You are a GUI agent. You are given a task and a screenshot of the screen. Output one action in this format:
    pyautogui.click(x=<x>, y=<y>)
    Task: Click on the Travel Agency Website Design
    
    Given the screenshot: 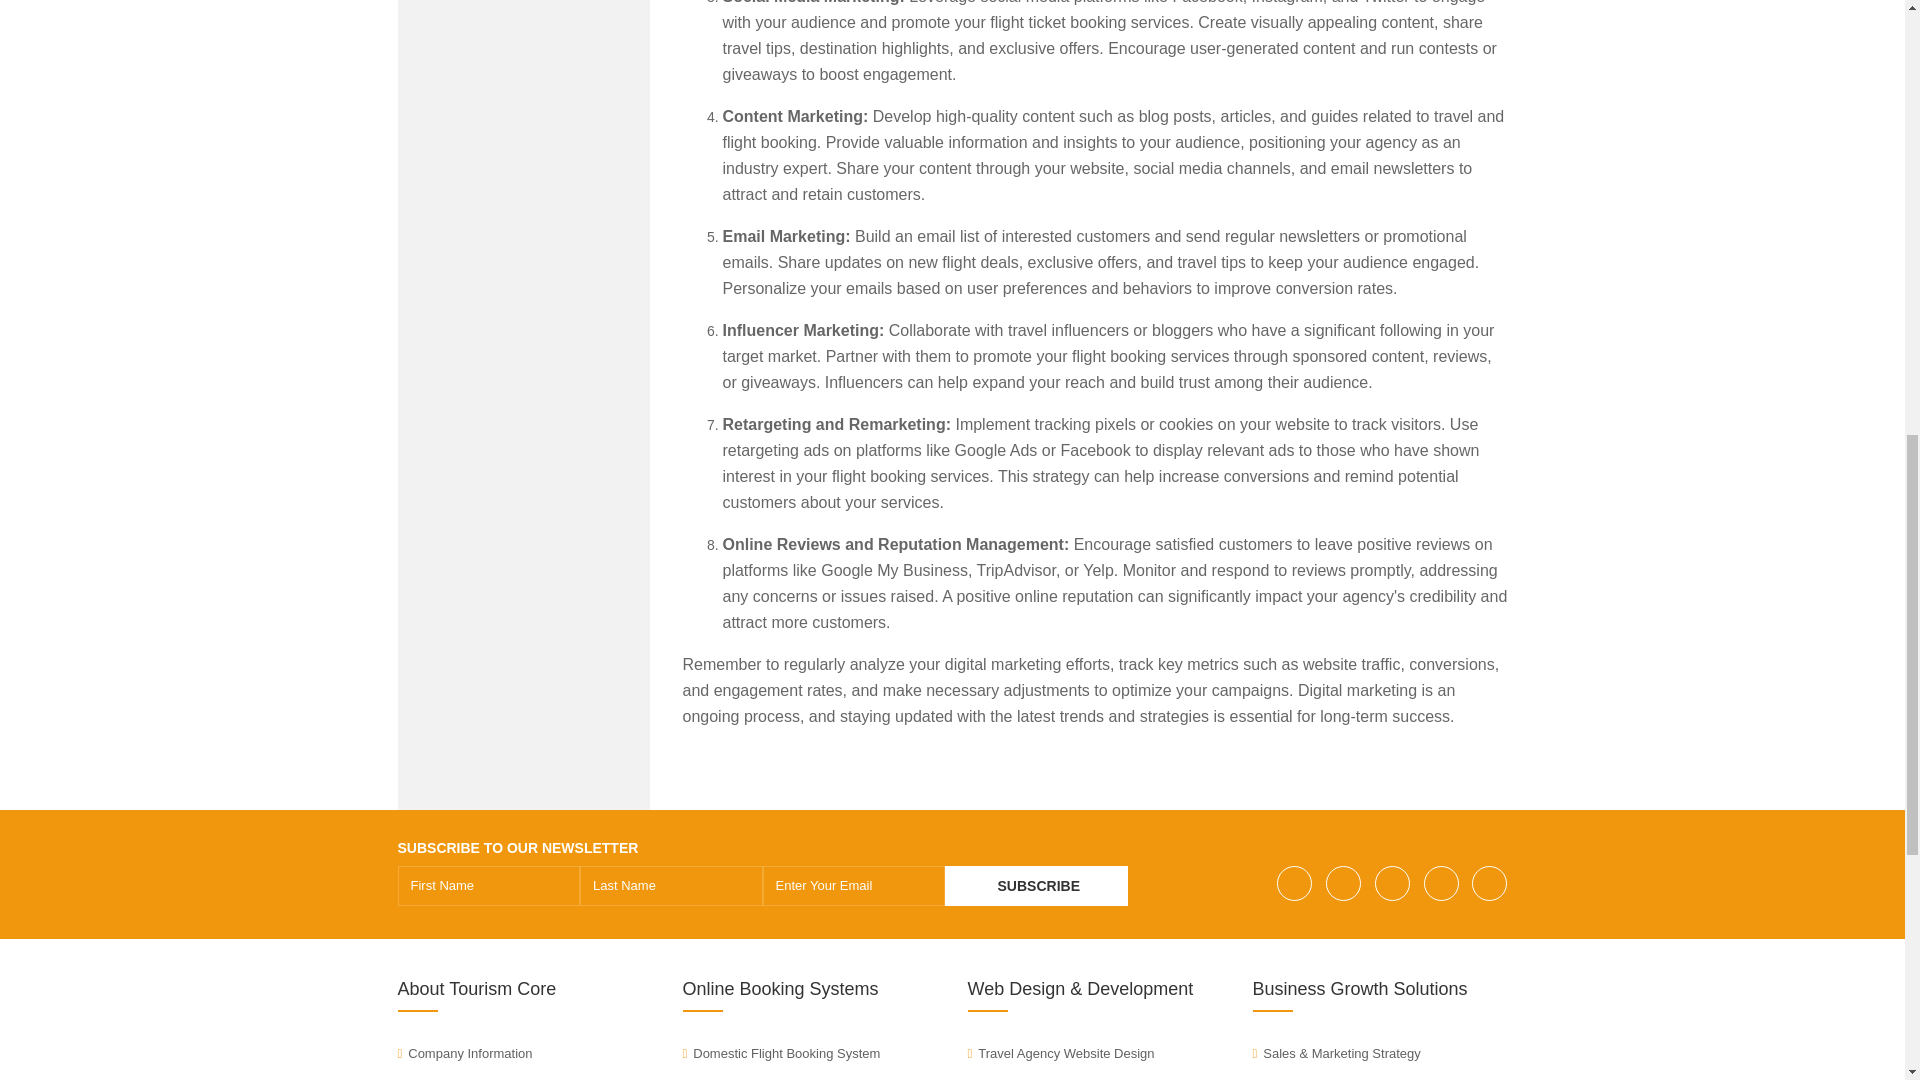 What is the action you would take?
    pyautogui.click(x=1061, y=1053)
    